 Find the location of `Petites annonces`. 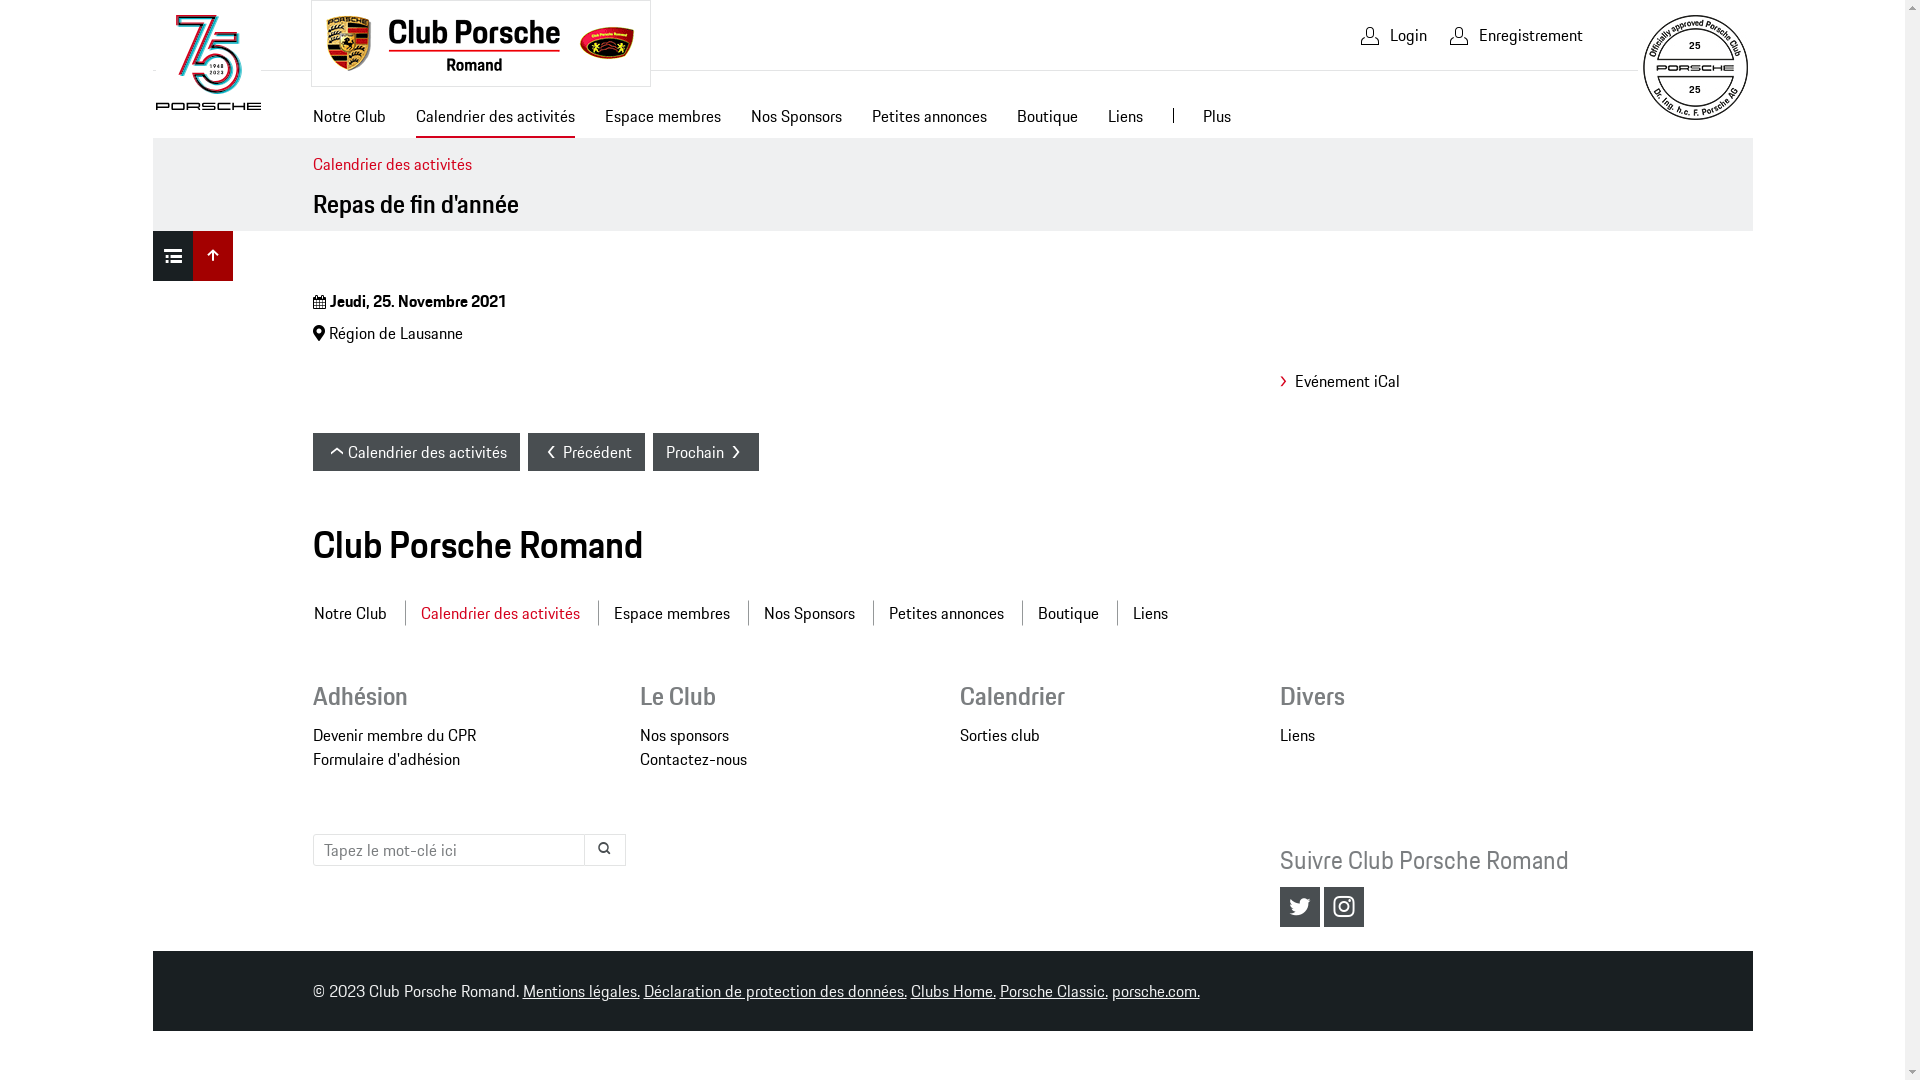

Petites annonces is located at coordinates (928, 120).